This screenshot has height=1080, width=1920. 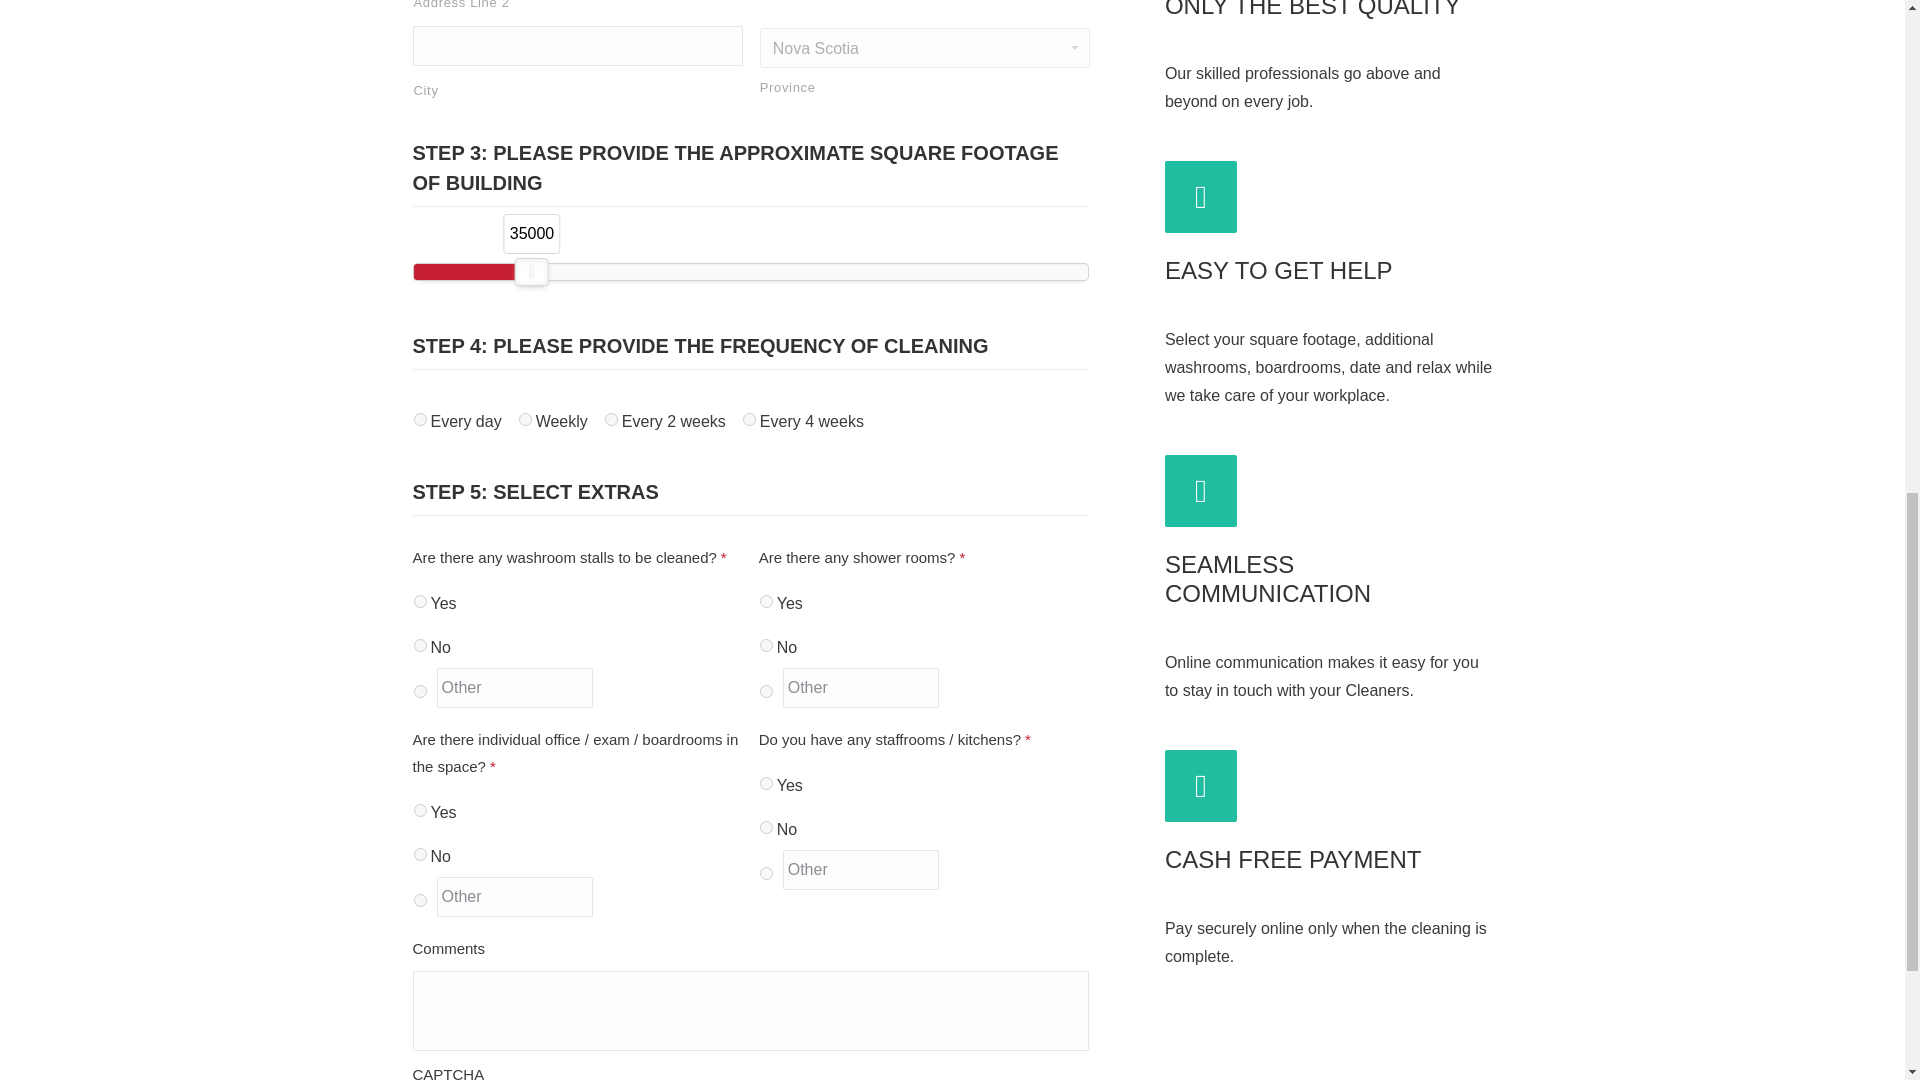 What do you see at coordinates (420, 418) in the screenshot?
I see `Every day` at bounding box center [420, 418].